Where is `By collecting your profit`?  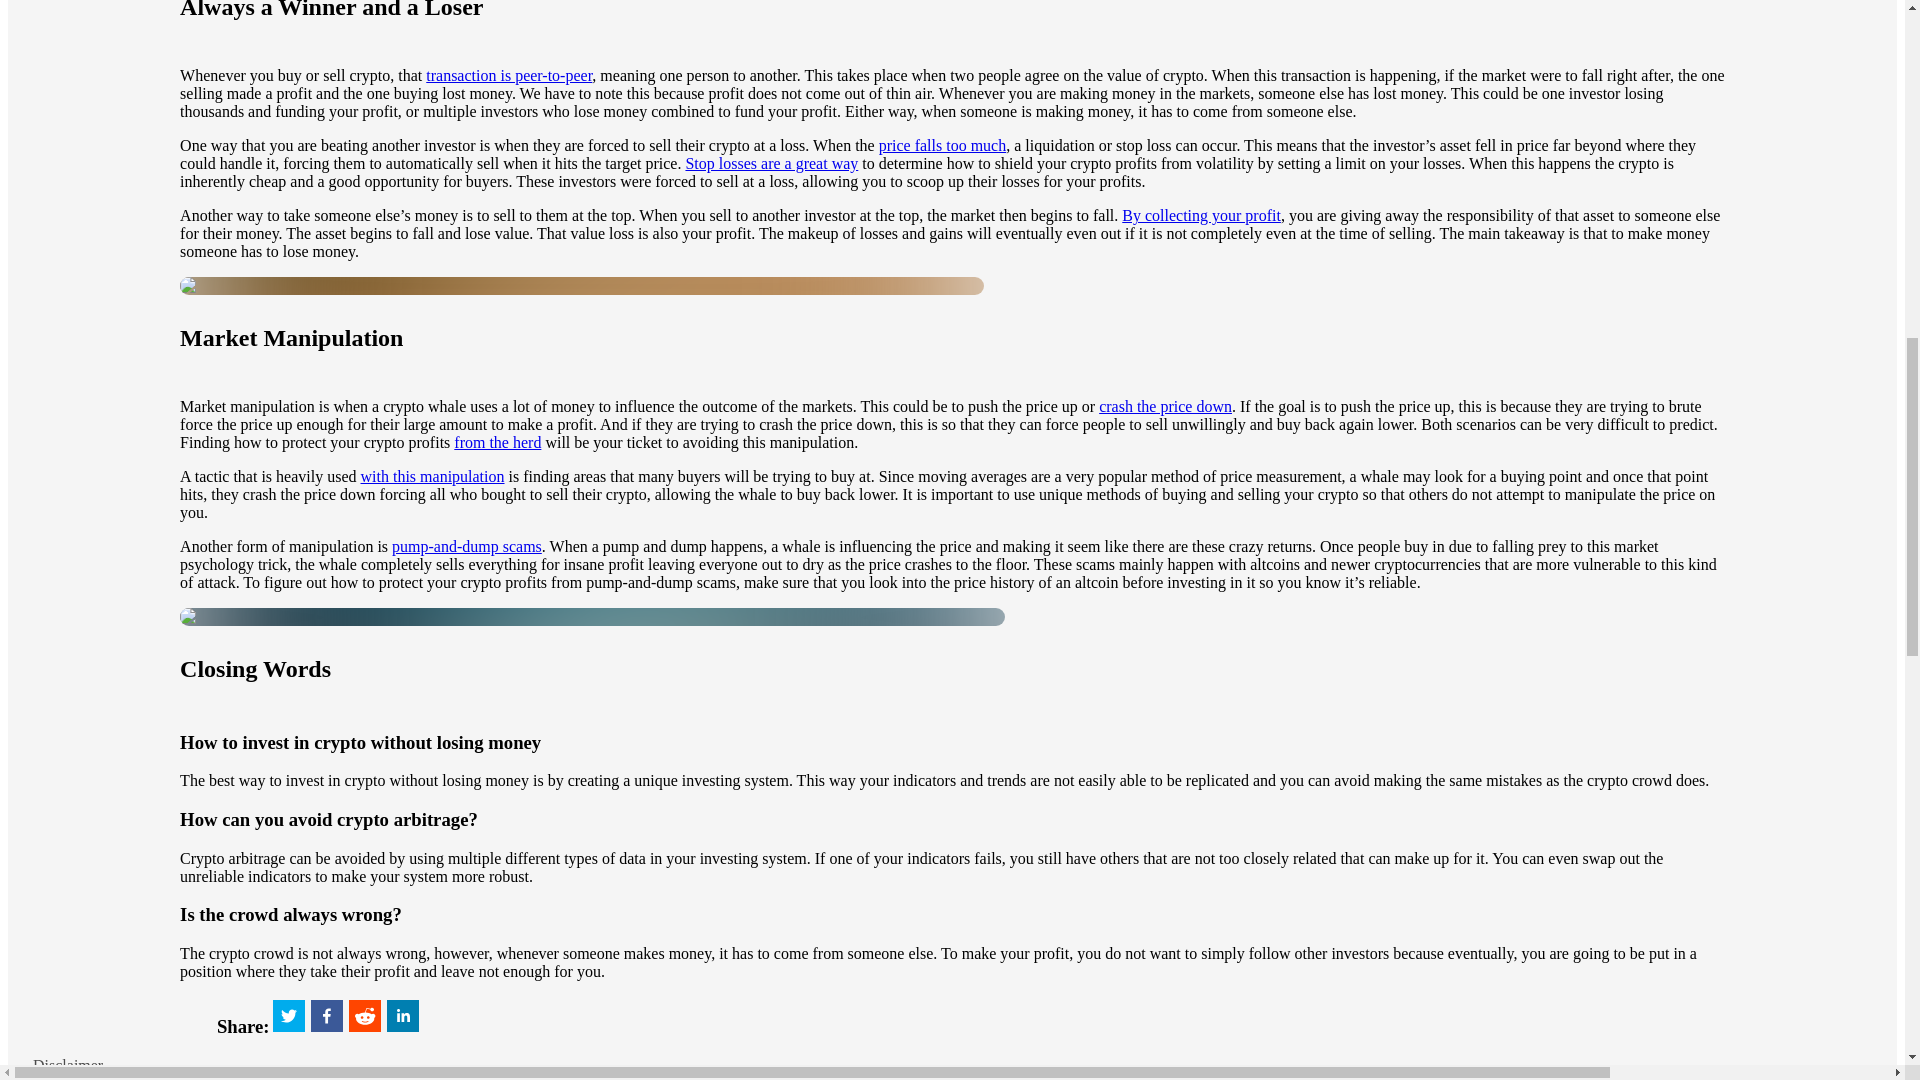
By collecting your profit is located at coordinates (1200, 215).